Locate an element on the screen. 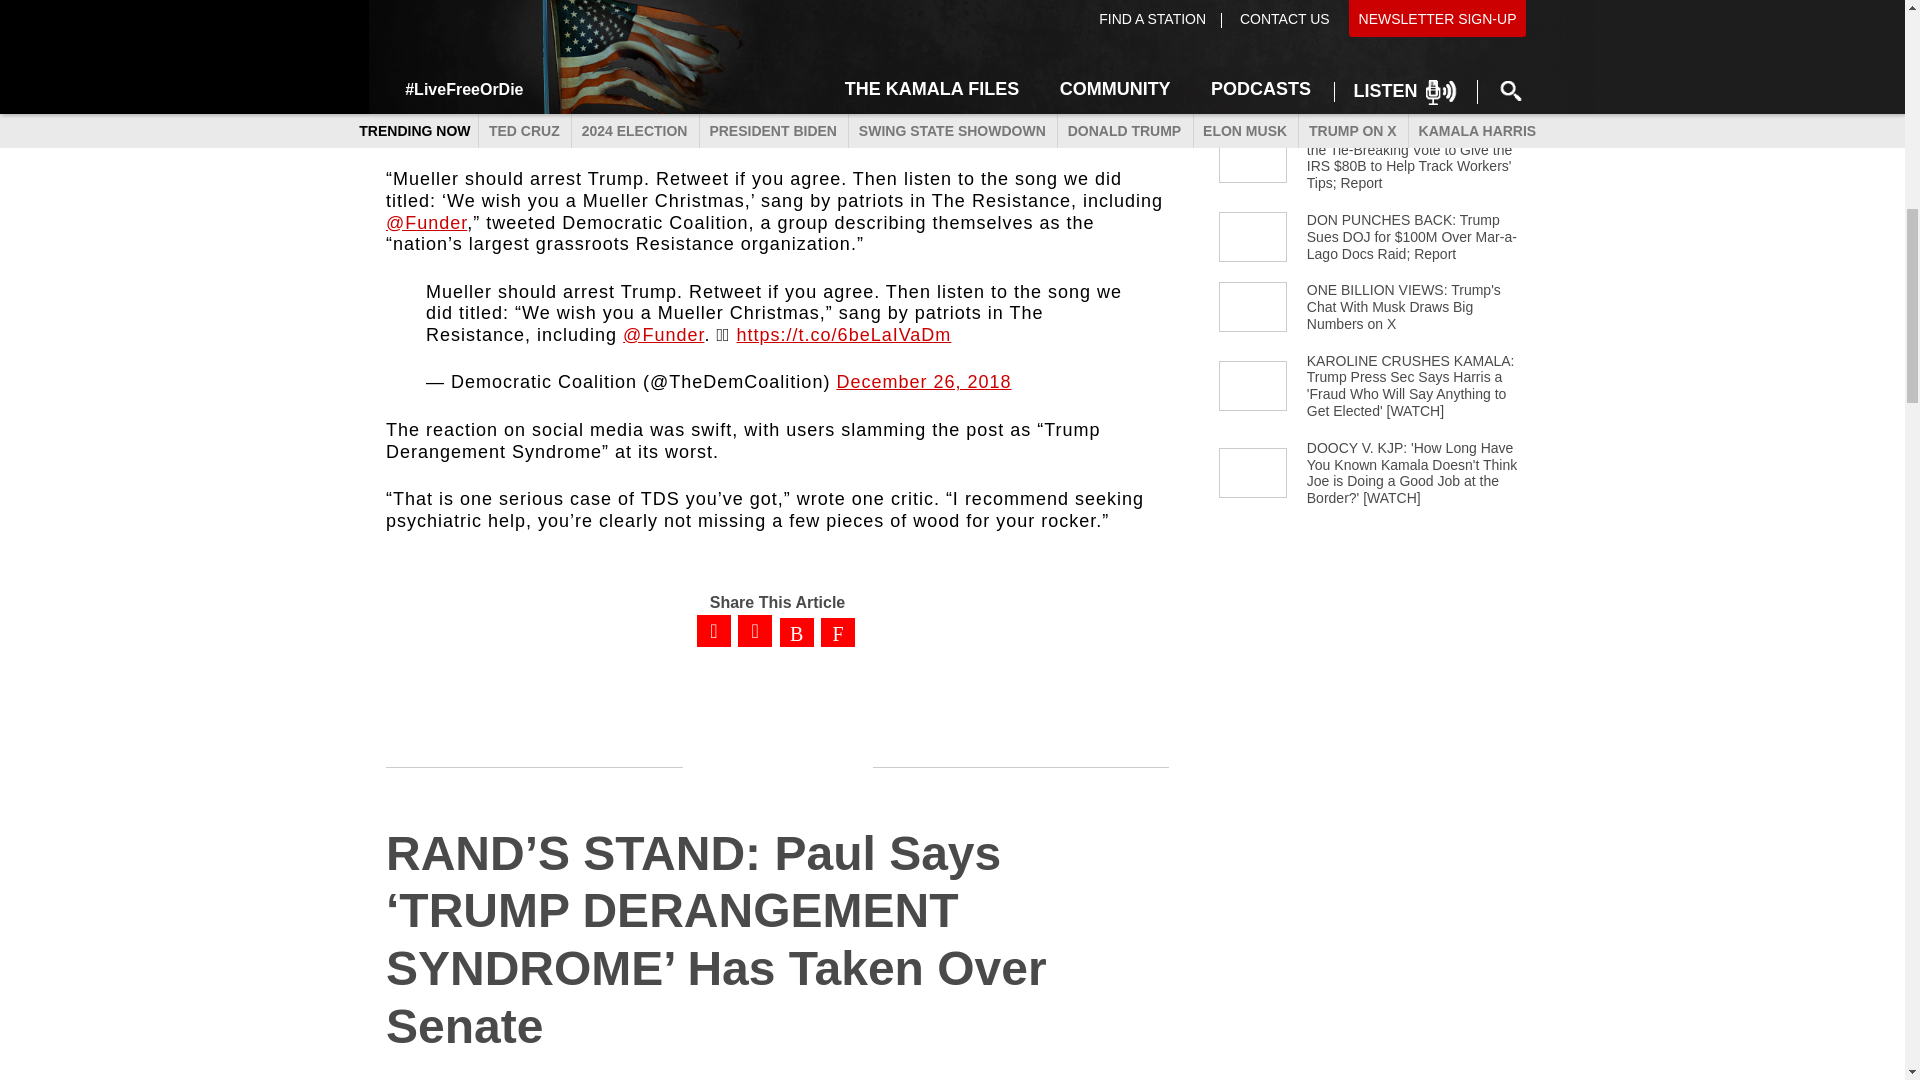 Image resolution: width=1920 pixels, height=1080 pixels. Share on Gettr is located at coordinates (796, 634).